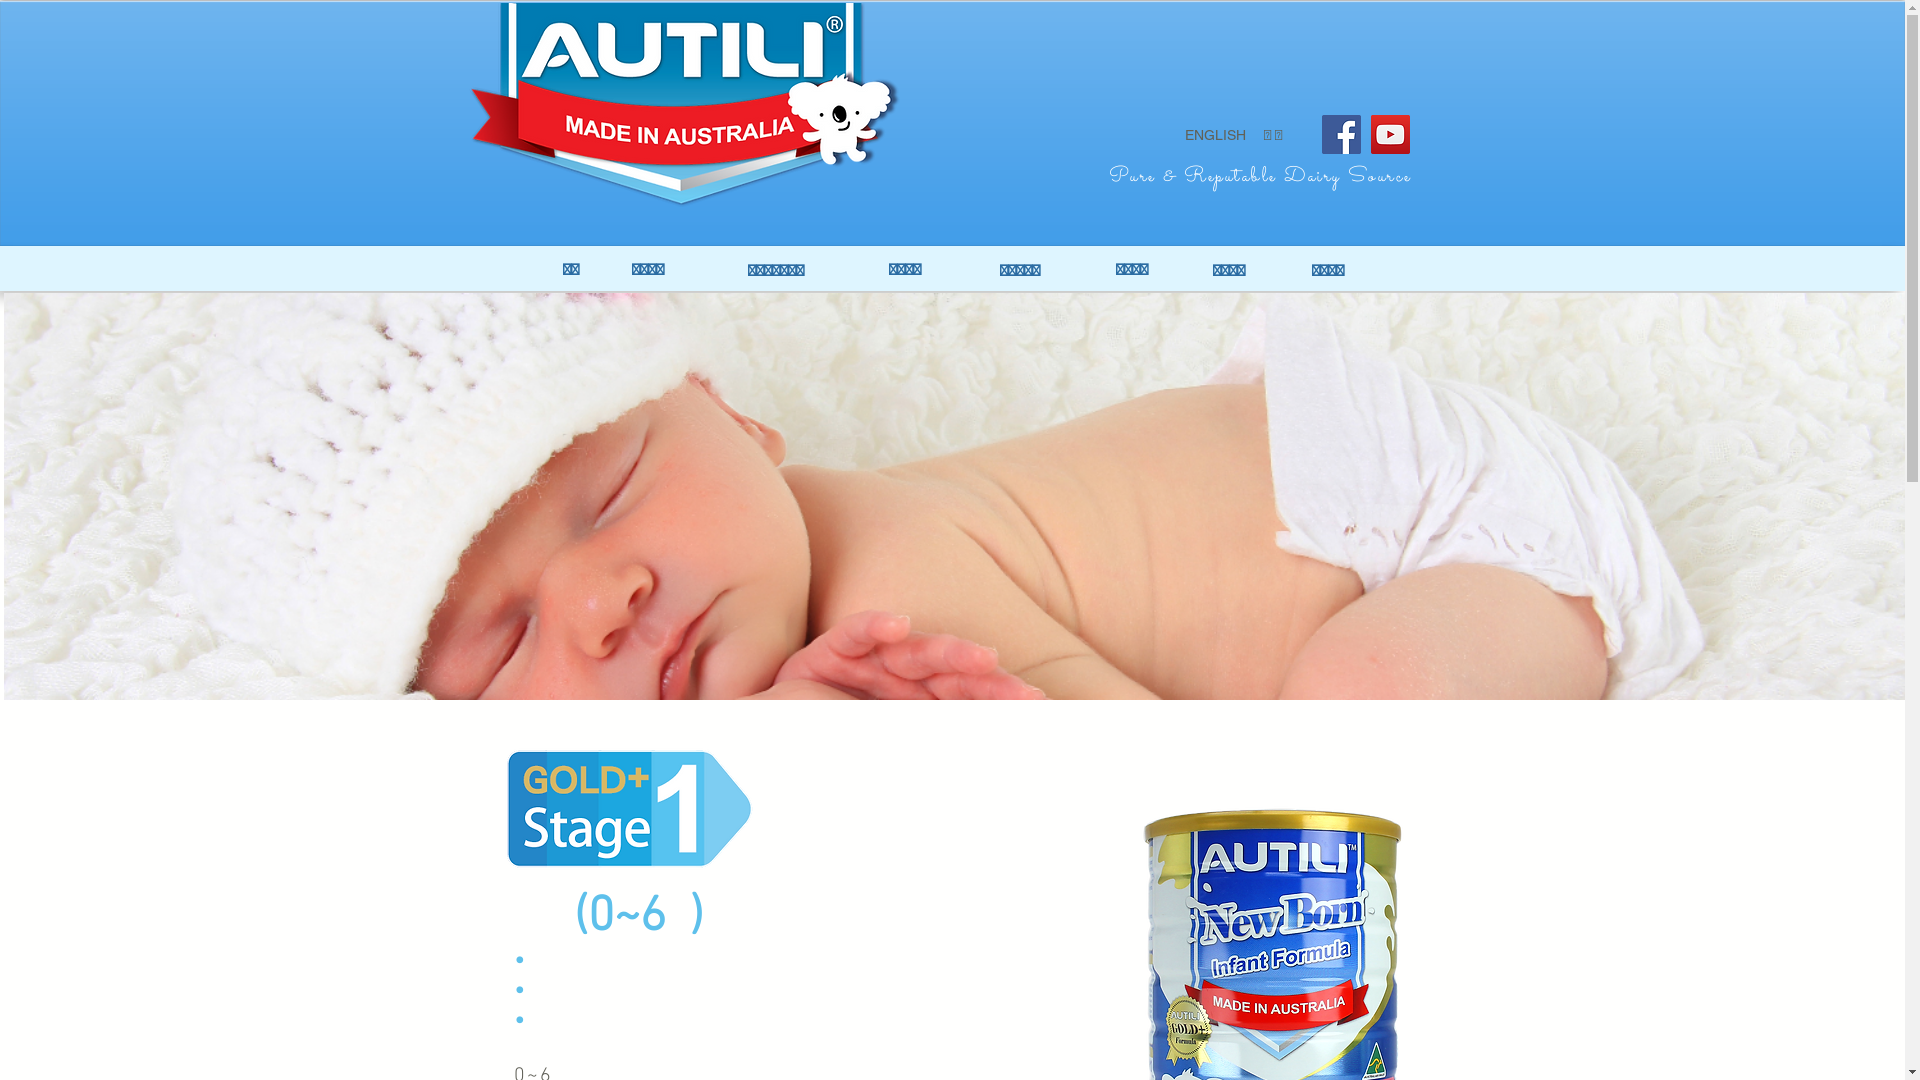 This screenshot has height=1080, width=1920. I want to click on ENGLISH, so click(1215, 135).